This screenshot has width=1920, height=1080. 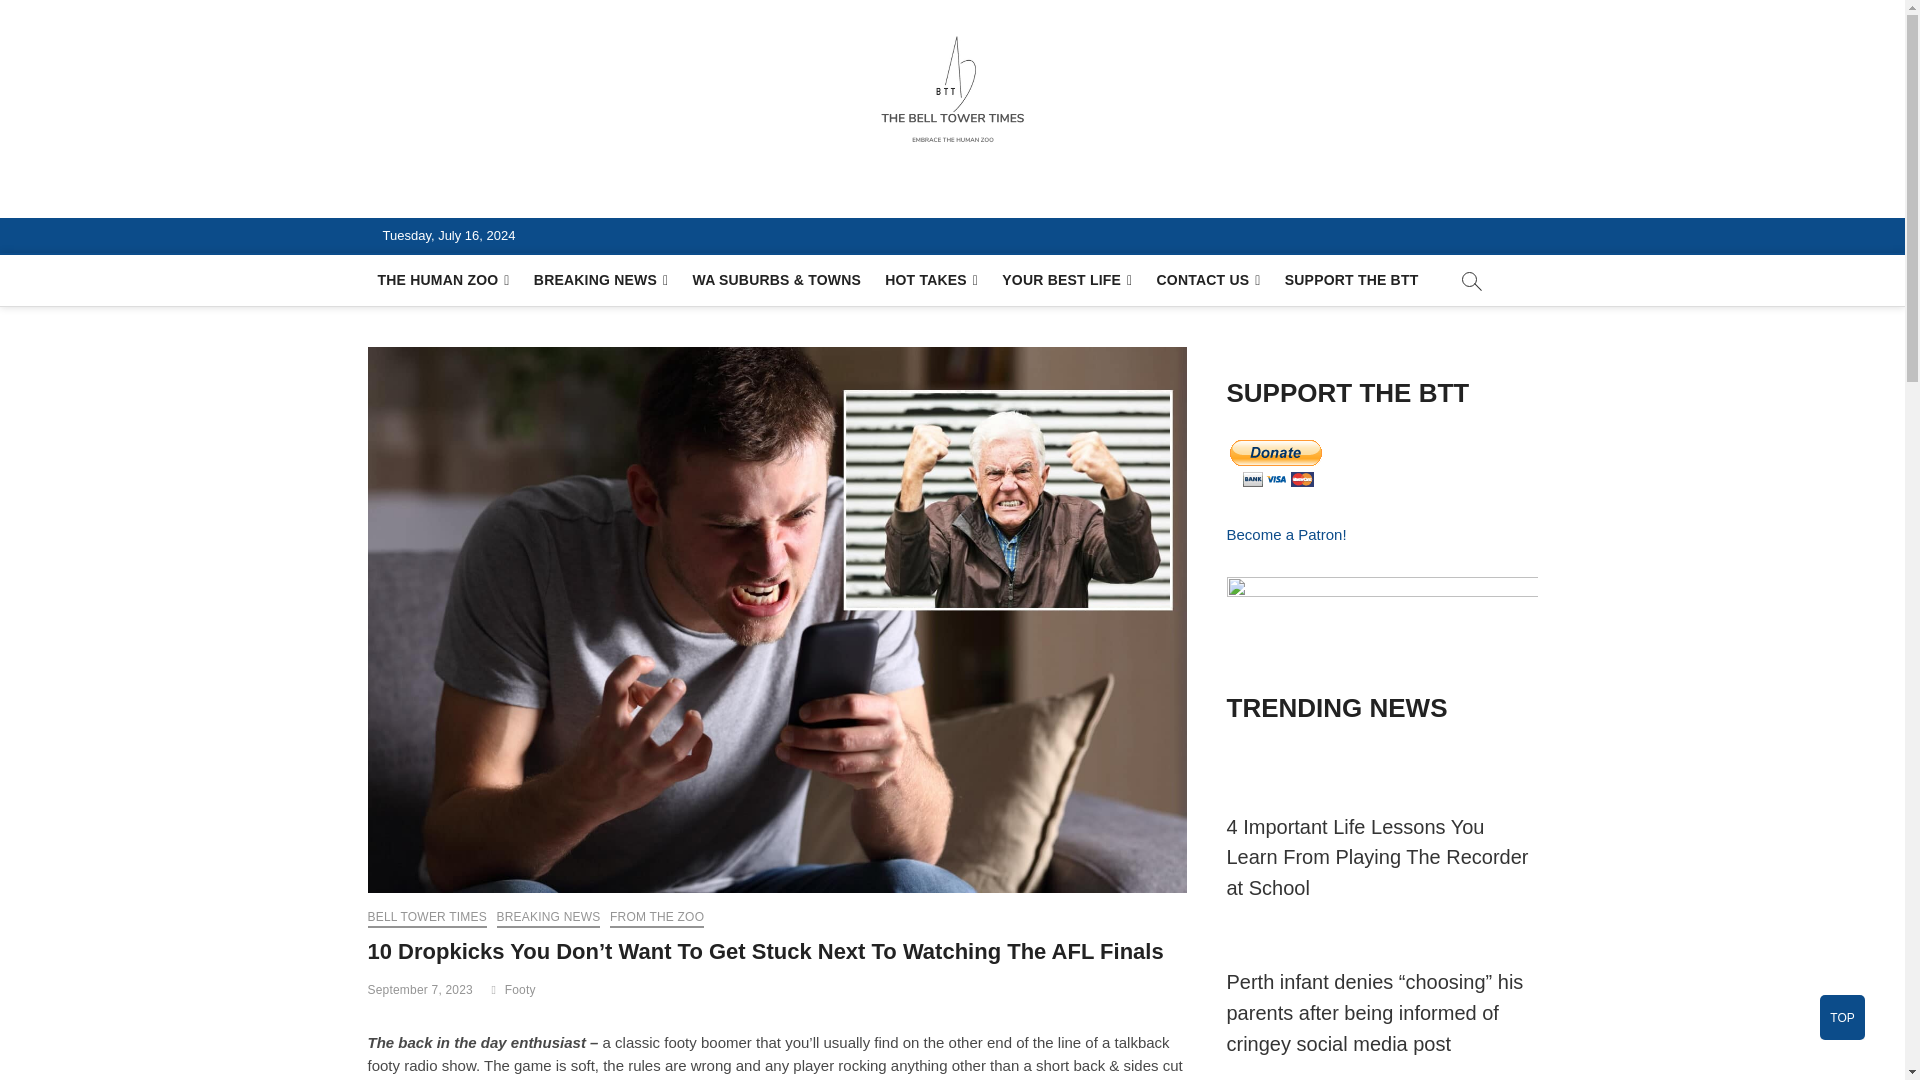 What do you see at coordinates (444, 280) in the screenshot?
I see `THE HUMAN ZOO` at bounding box center [444, 280].